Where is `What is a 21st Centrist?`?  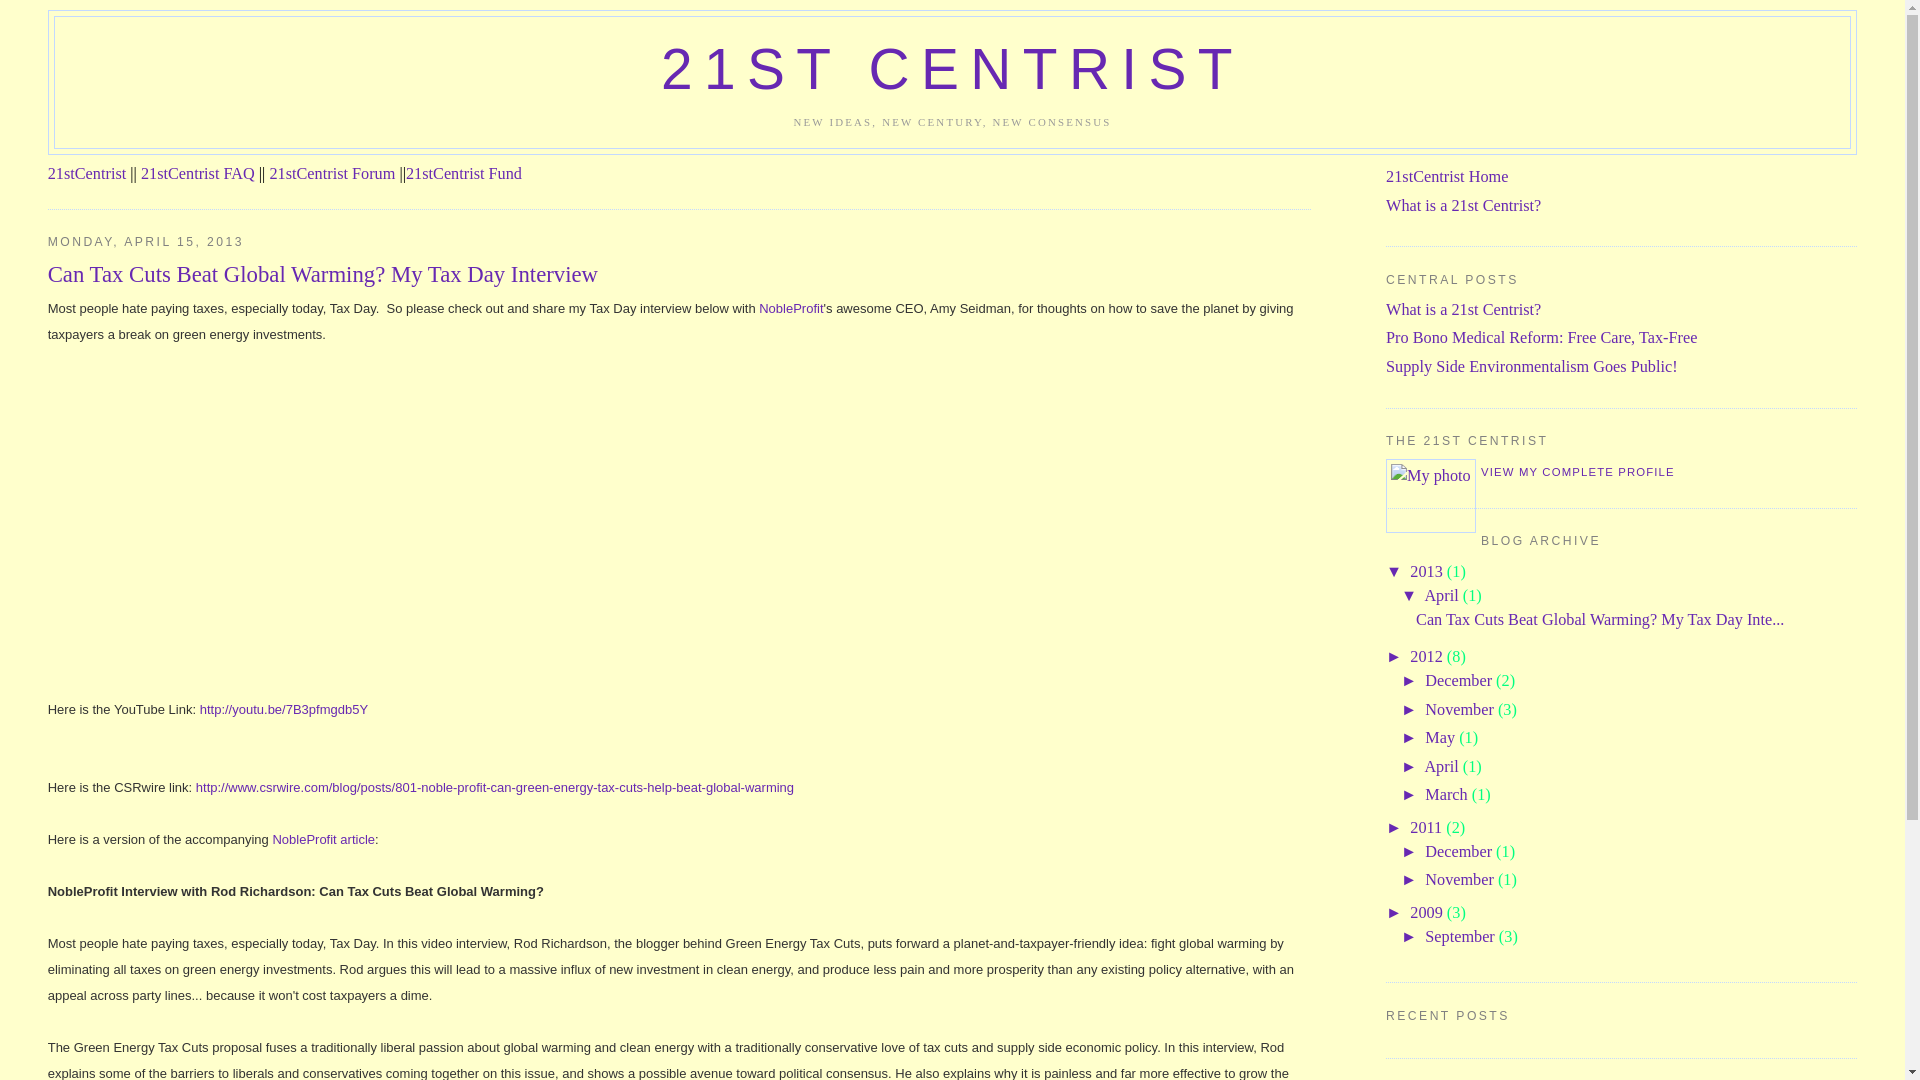
What is a 21st Centrist? is located at coordinates (1464, 310).